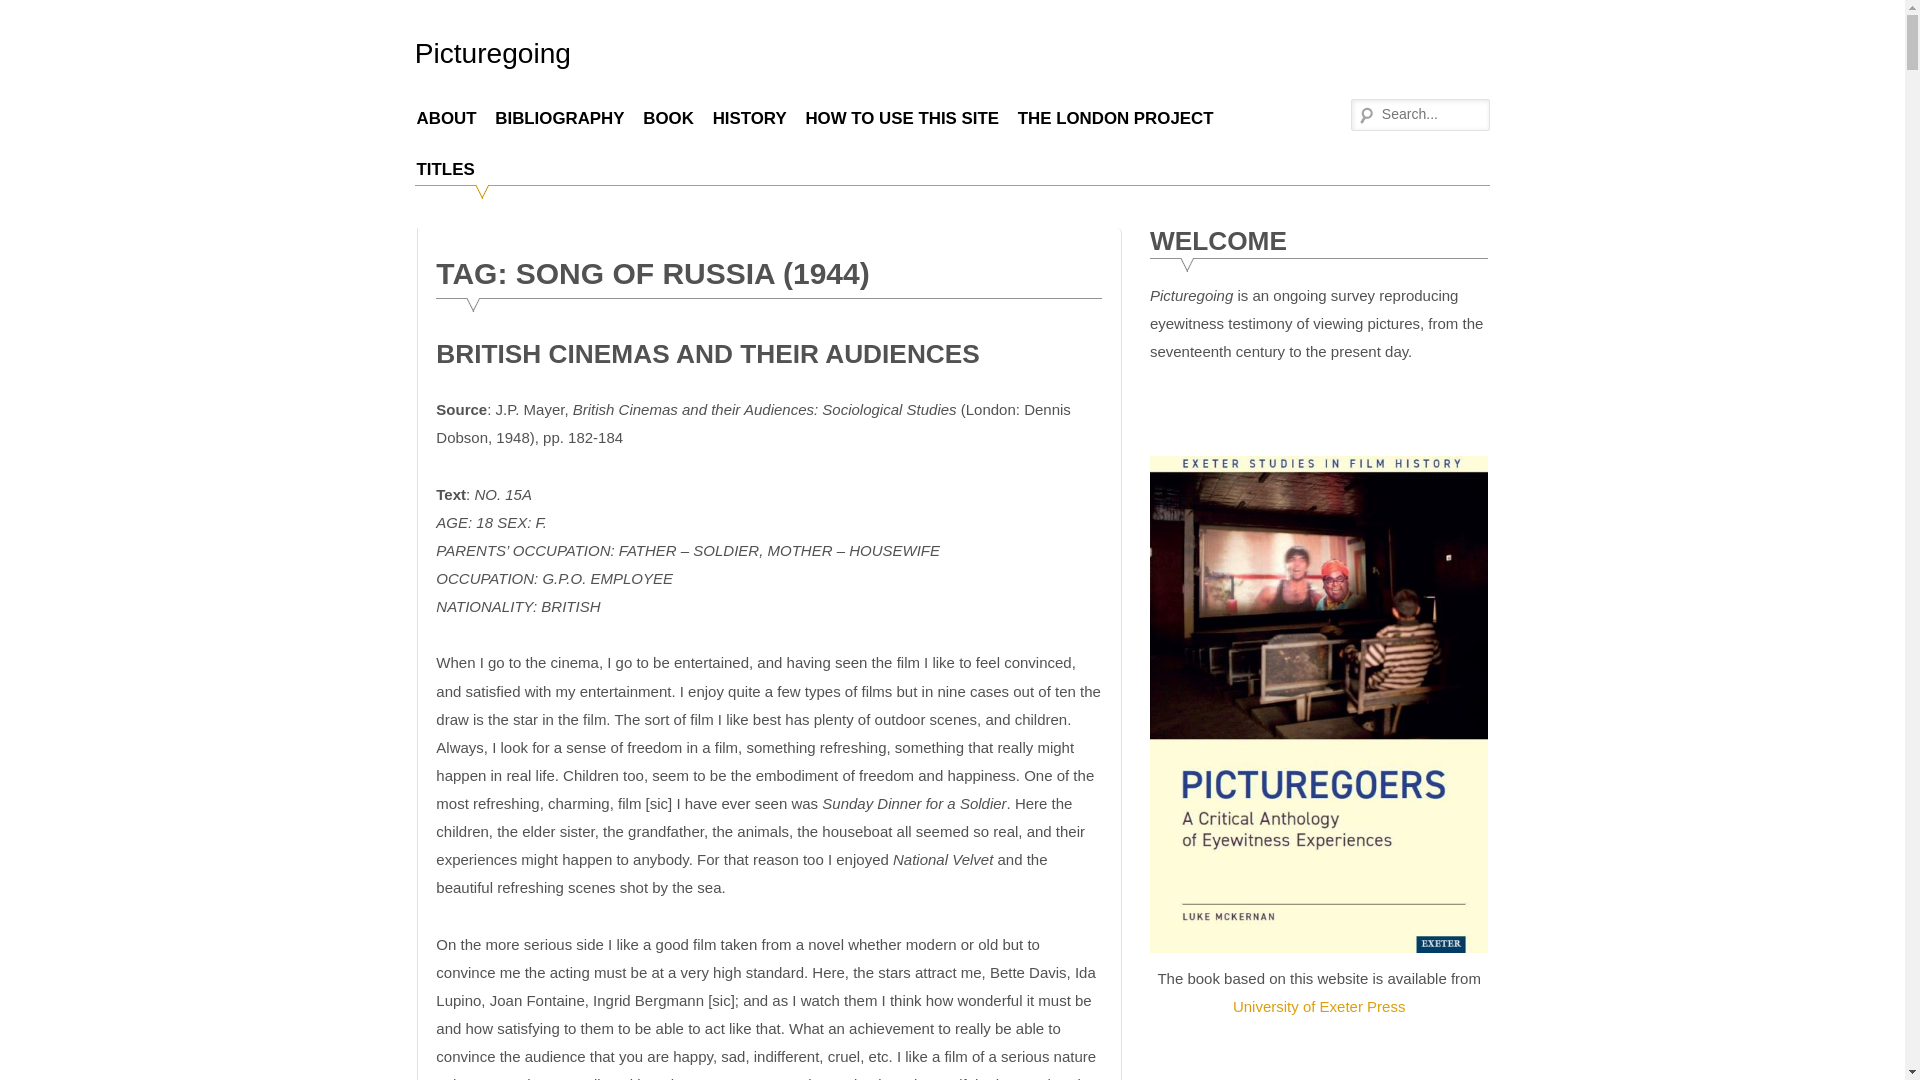 This screenshot has width=1920, height=1080. Describe the element at coordinates (445, 168) in the screenshot. I see `TITLES` at that location.